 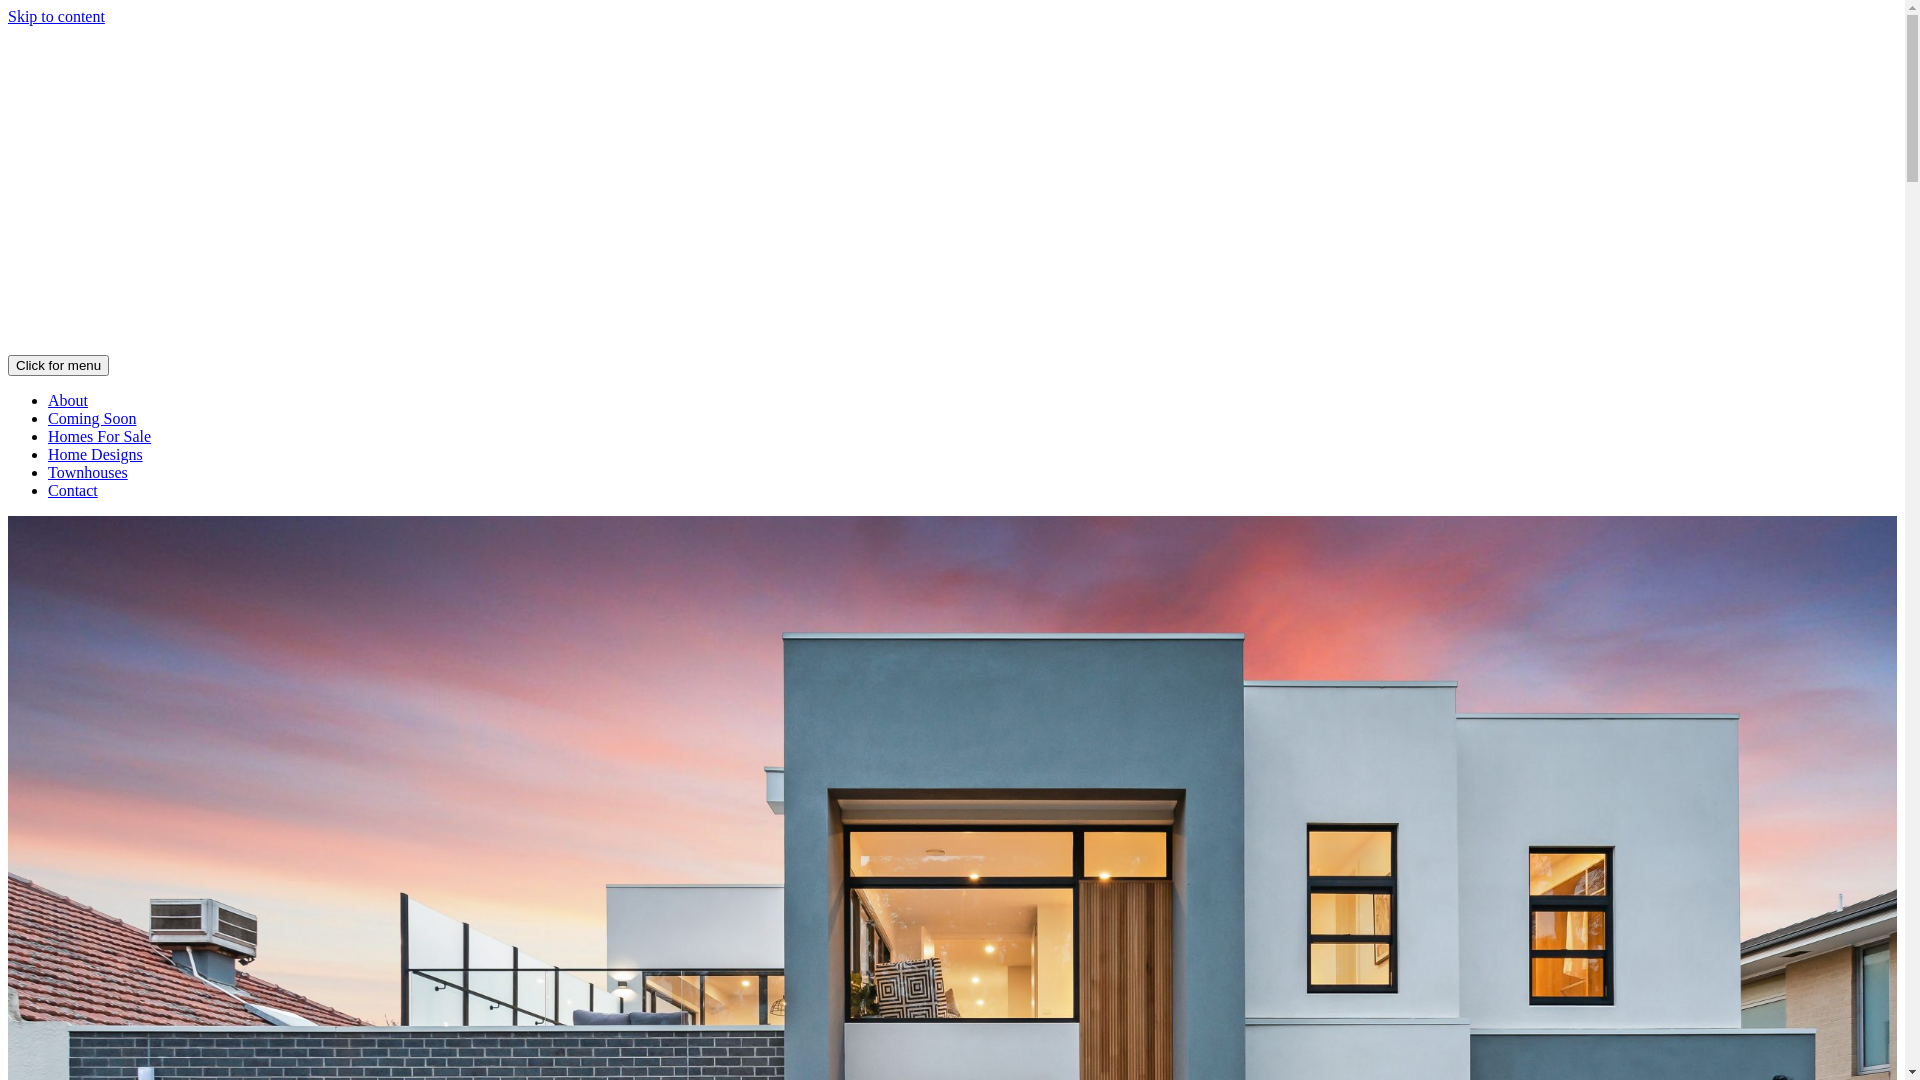 What do you see at coordinates (100, 436) in the screenshot?
I see `Homes For Sale` at bounding box center [100, 436].